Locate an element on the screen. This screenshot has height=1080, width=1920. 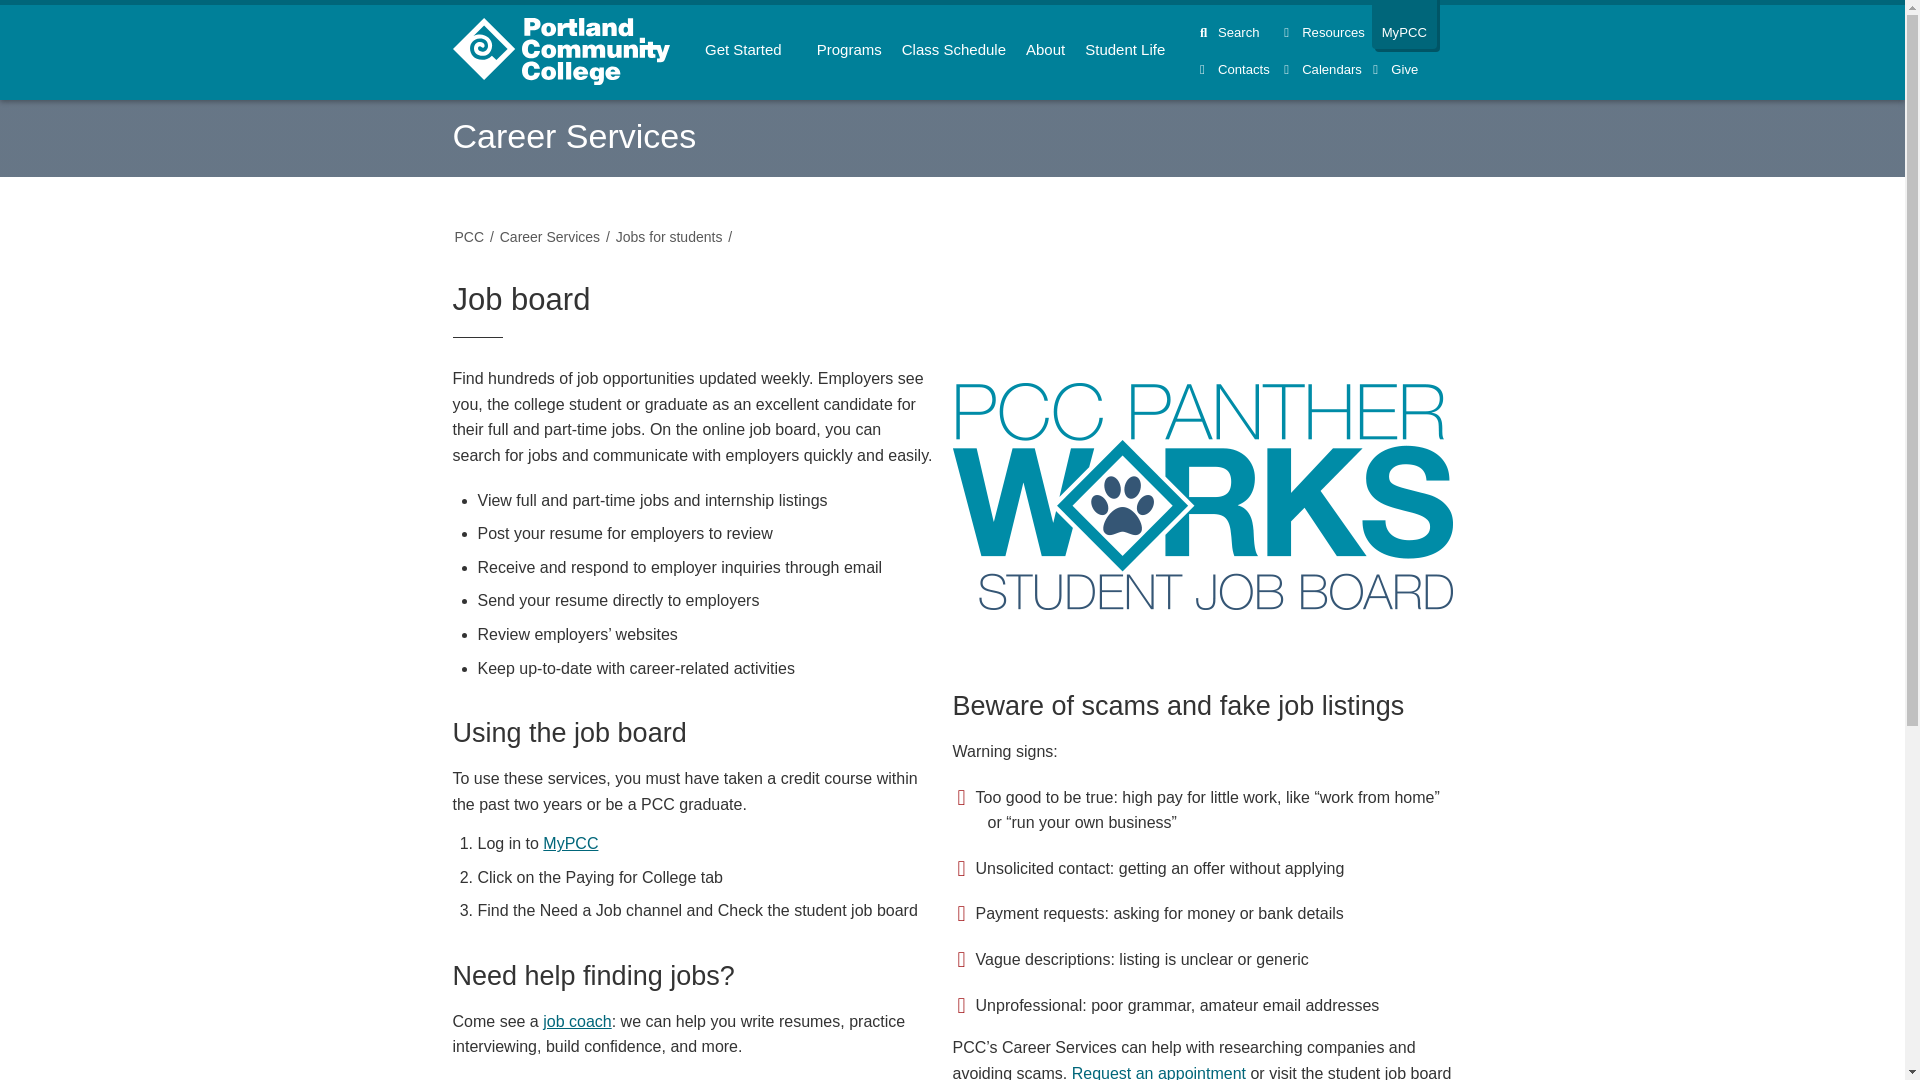
Get Started is located at coordinates (750, 53).